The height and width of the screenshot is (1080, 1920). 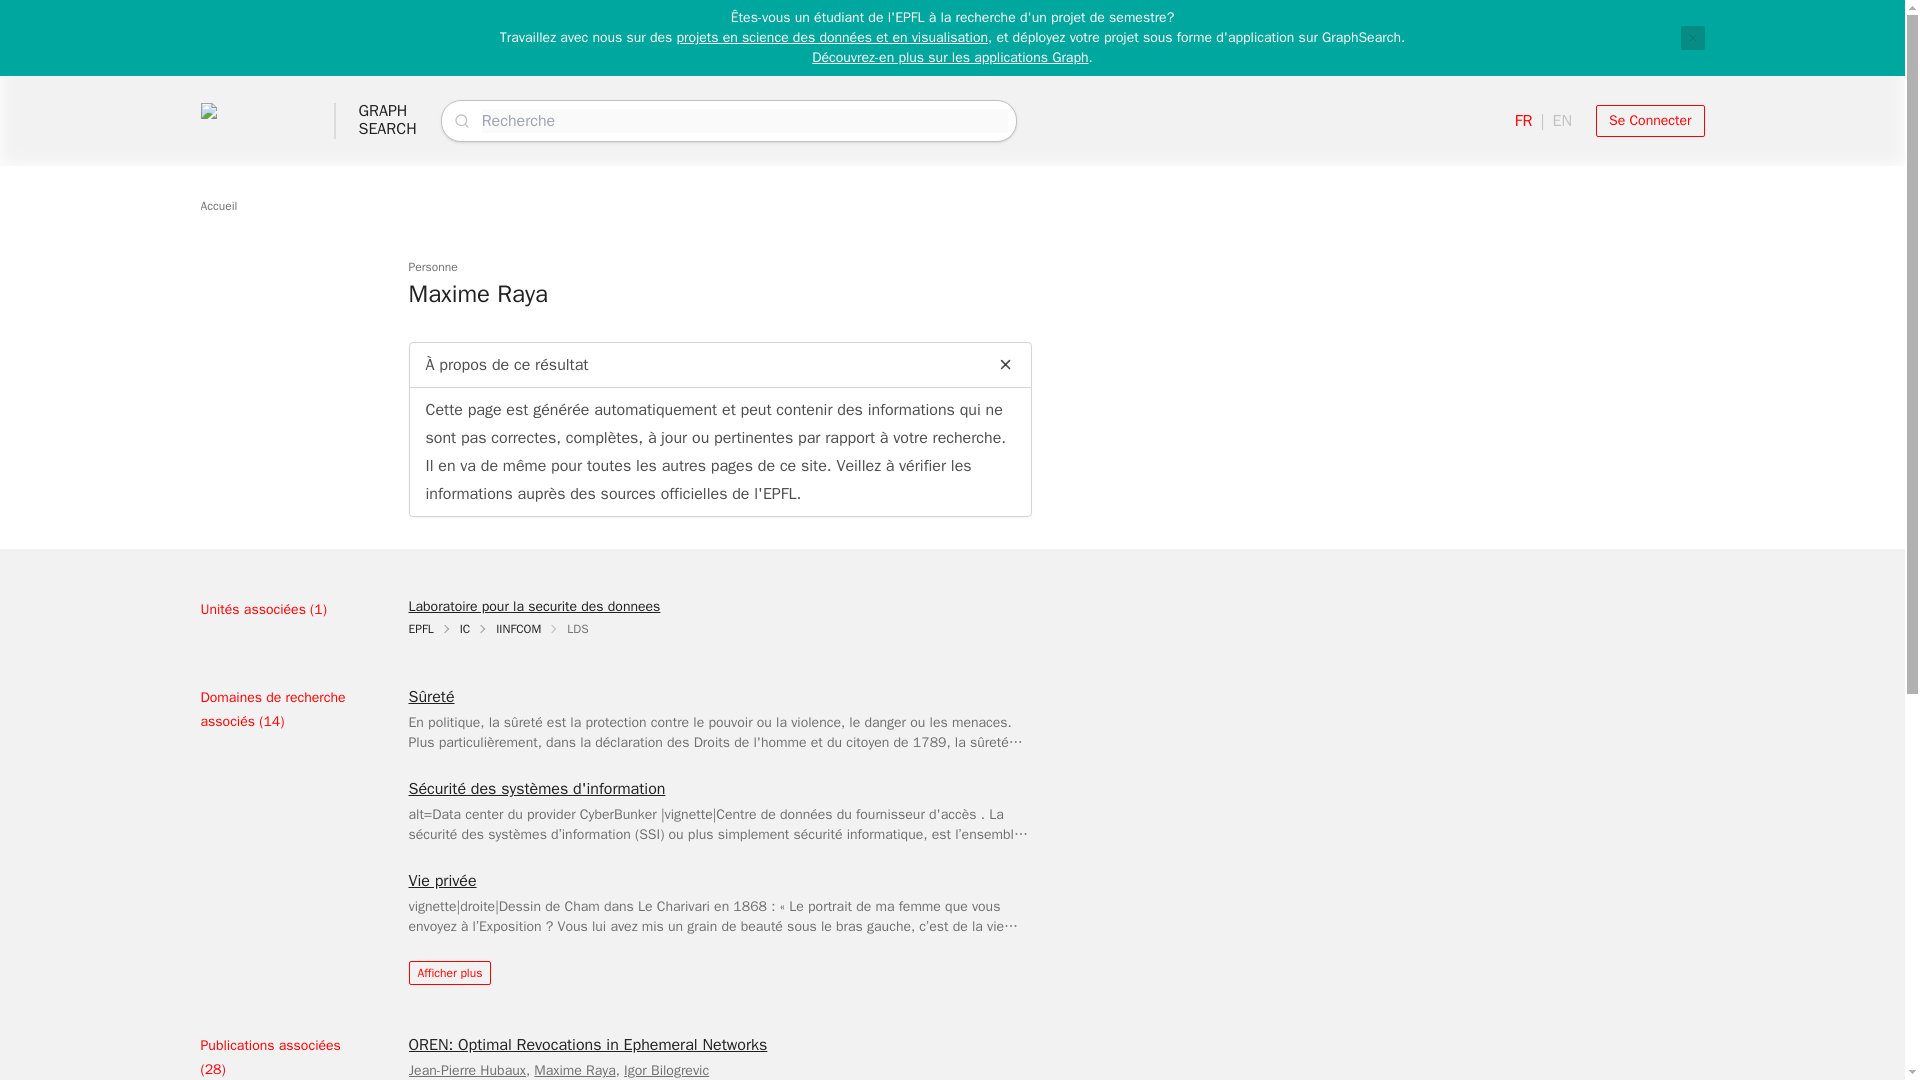 I want to click on IINFCOM, so click(x=518, y=629).